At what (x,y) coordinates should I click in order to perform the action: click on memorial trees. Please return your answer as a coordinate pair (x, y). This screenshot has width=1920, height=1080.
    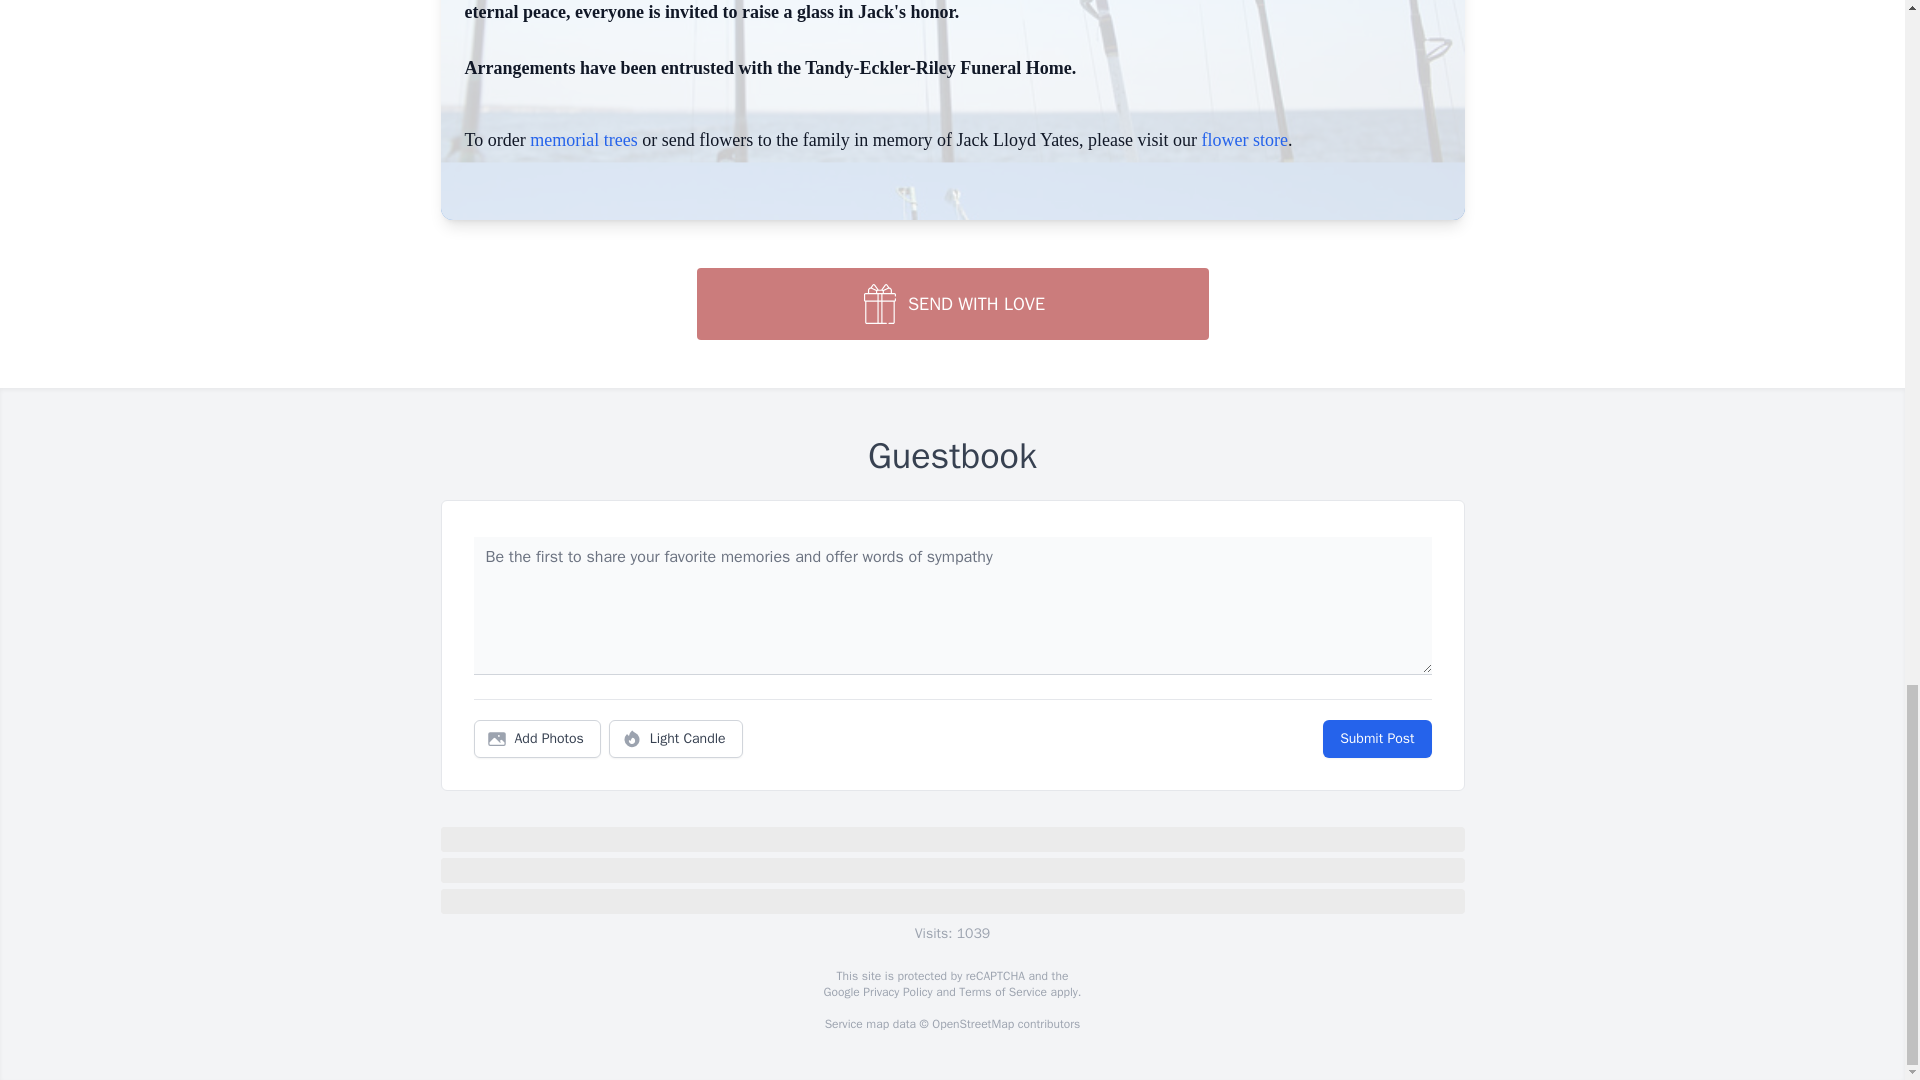
    Looking at the image, I should click on (583, 140).